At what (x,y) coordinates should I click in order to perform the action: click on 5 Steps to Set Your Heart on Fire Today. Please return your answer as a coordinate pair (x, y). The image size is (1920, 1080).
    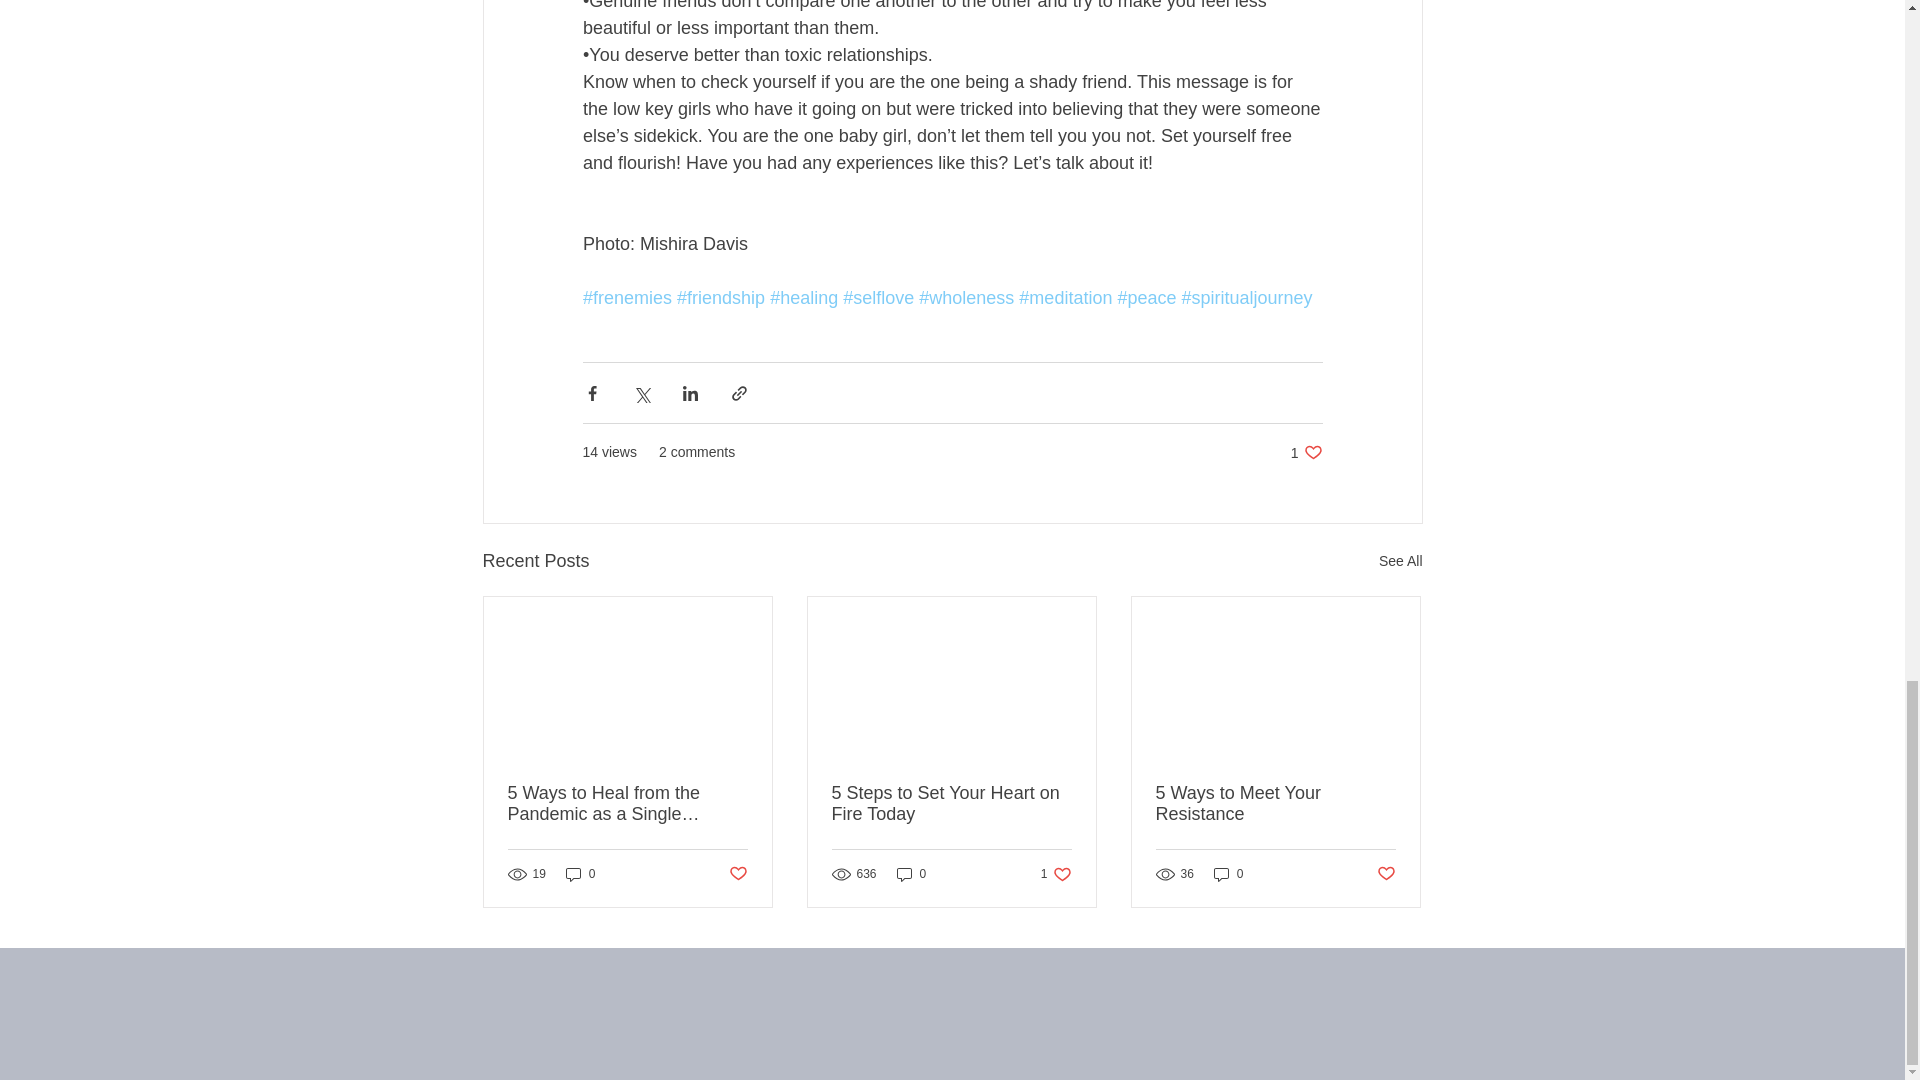
    Looking at the image, I should click on (1056, 874).